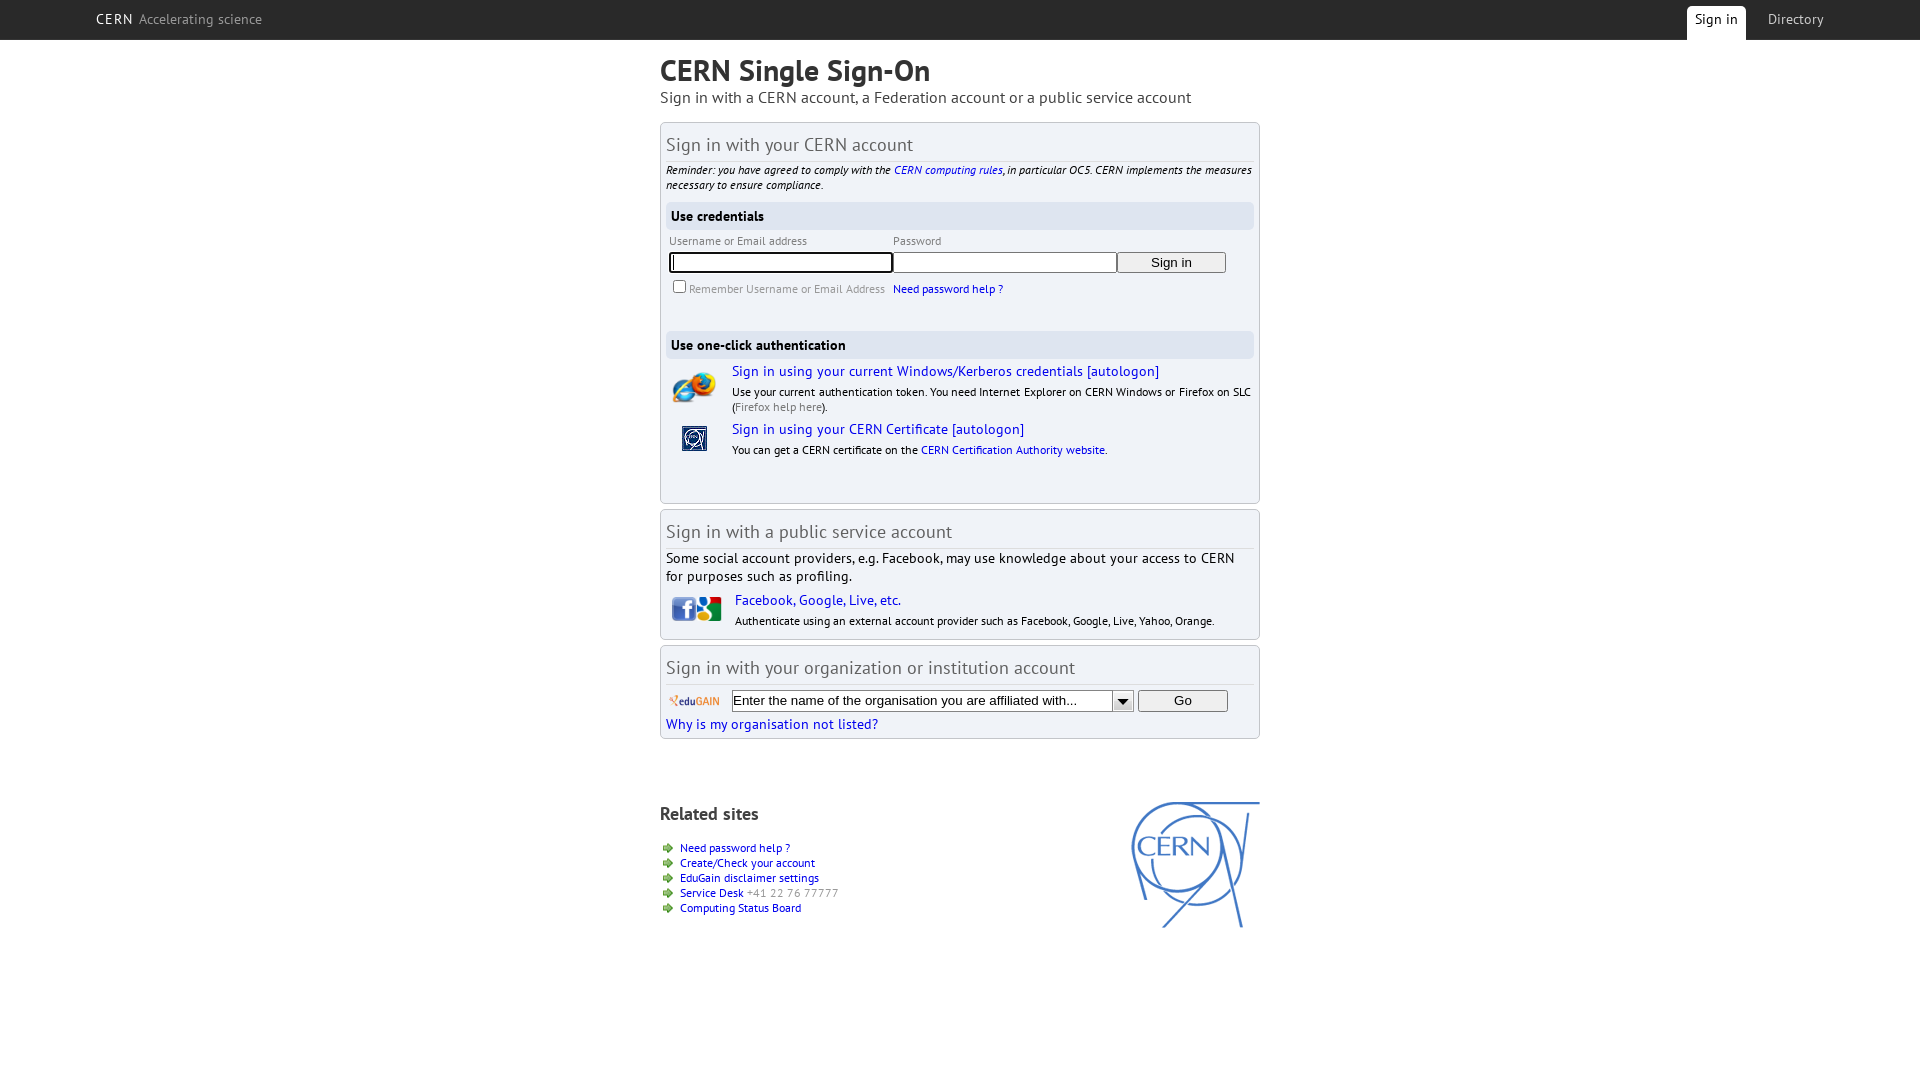 This screenshot has height=1080, width=1920. What do you see at coordinates (735, 848) in the screenshot?
I see `Need password help ?` at bounding box center [735, 848].